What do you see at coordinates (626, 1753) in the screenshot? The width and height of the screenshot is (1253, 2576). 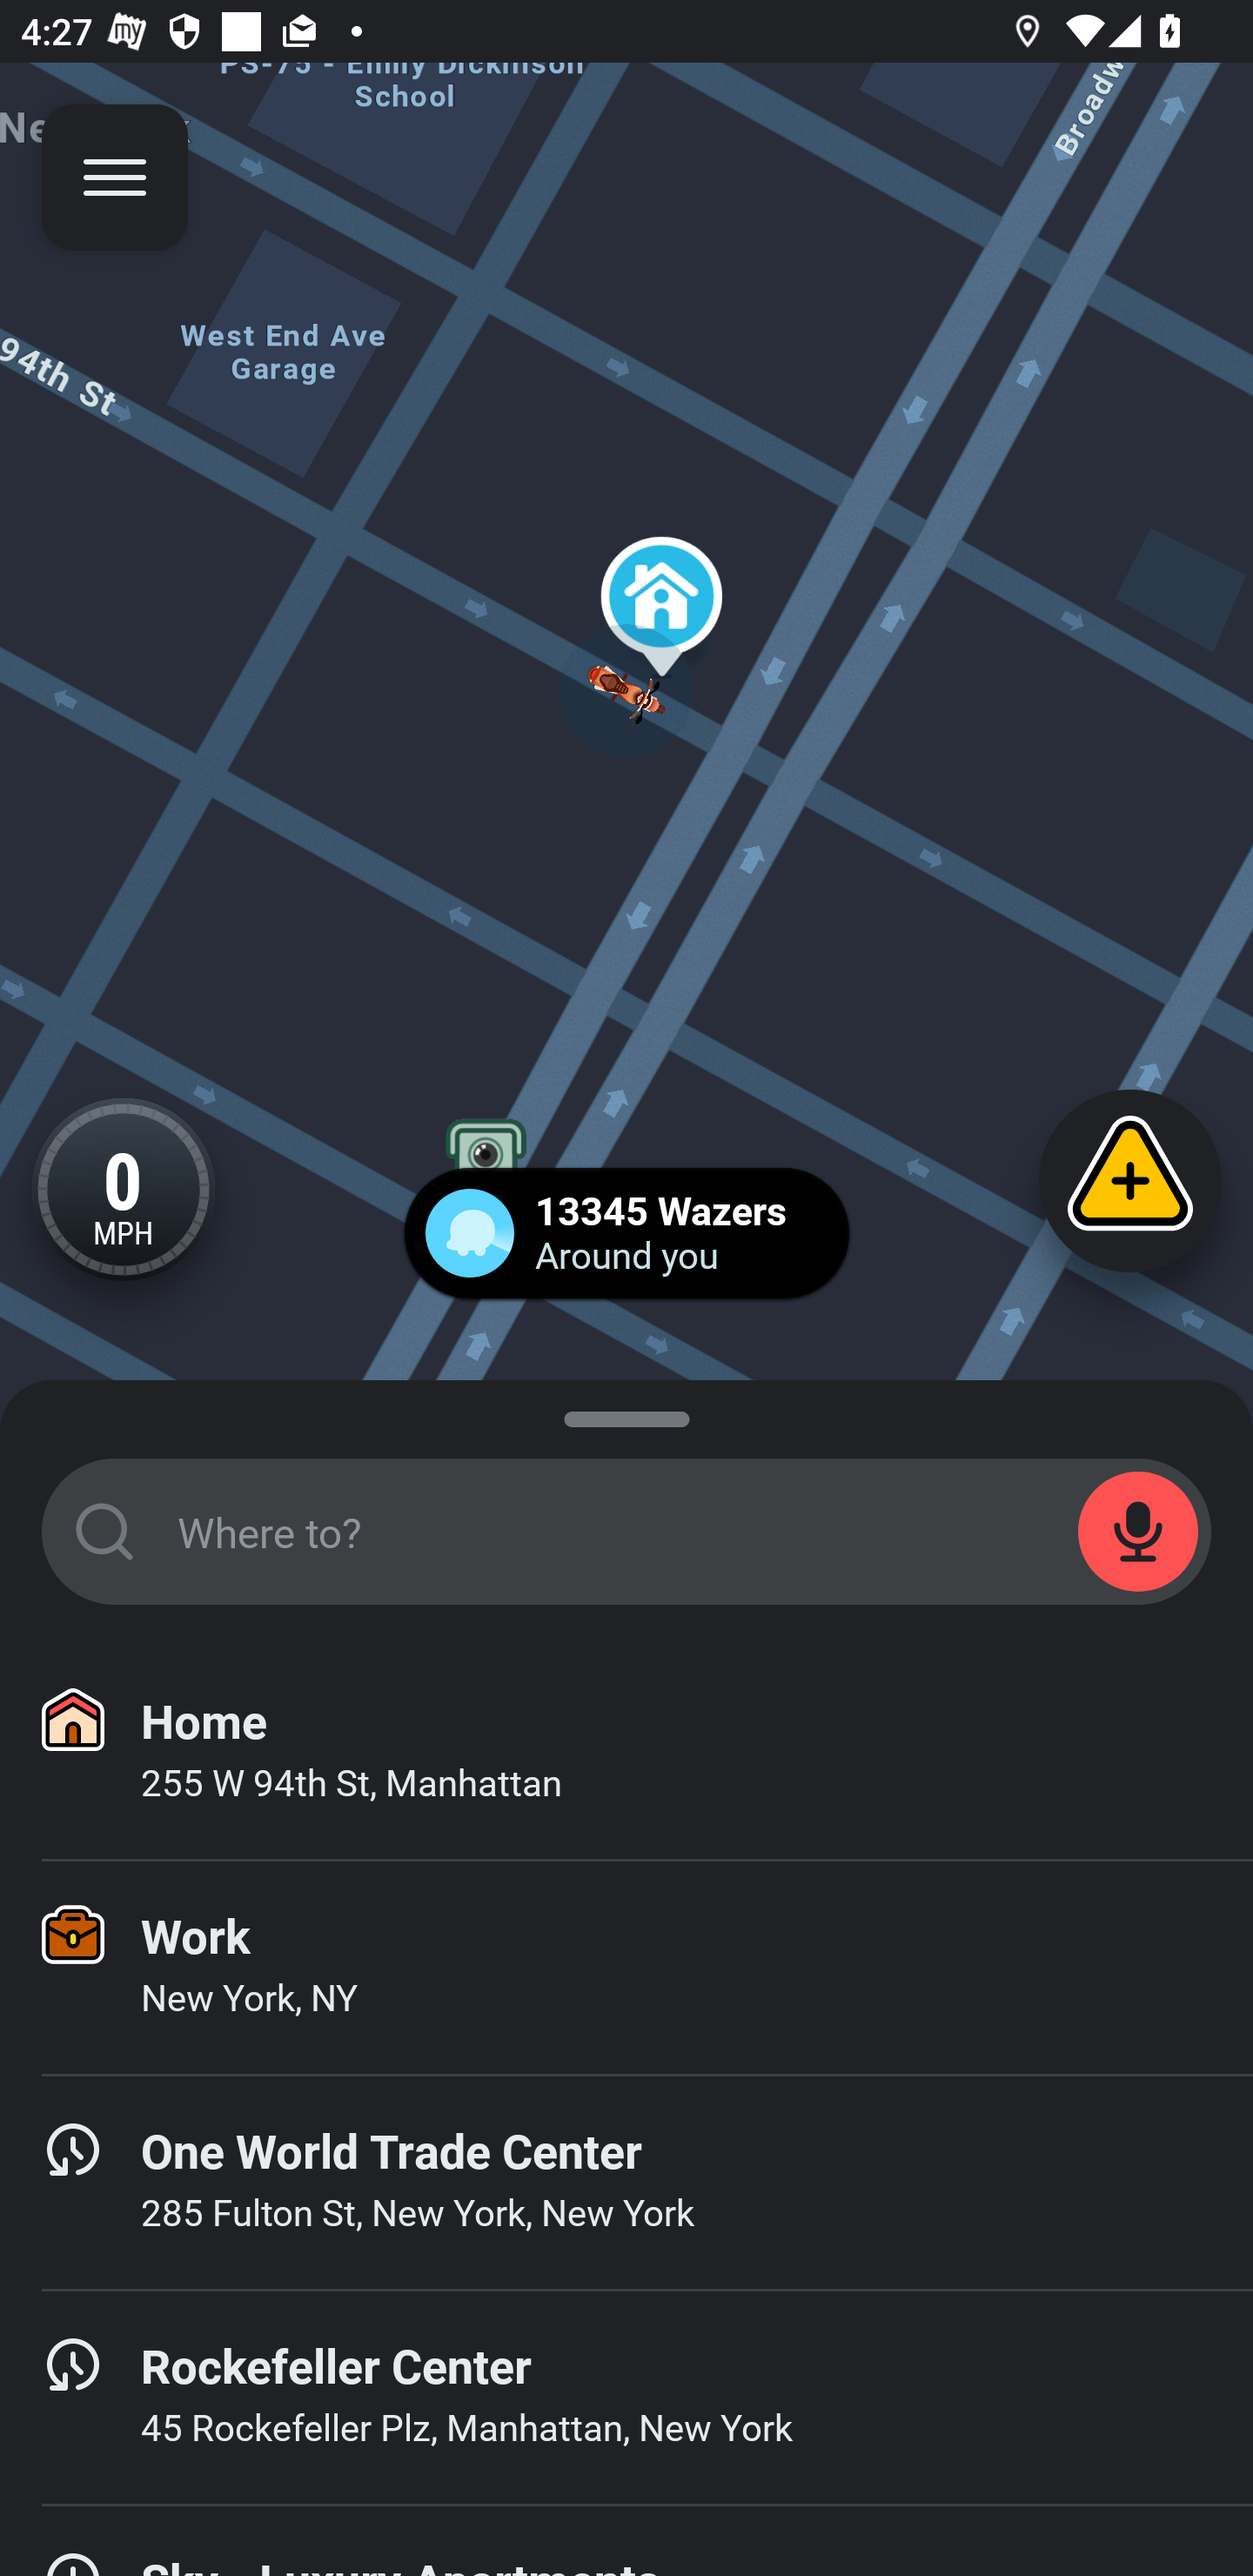 I see `Home 255 W 94th St, Manhattan` at bounding box center [626, 1753].